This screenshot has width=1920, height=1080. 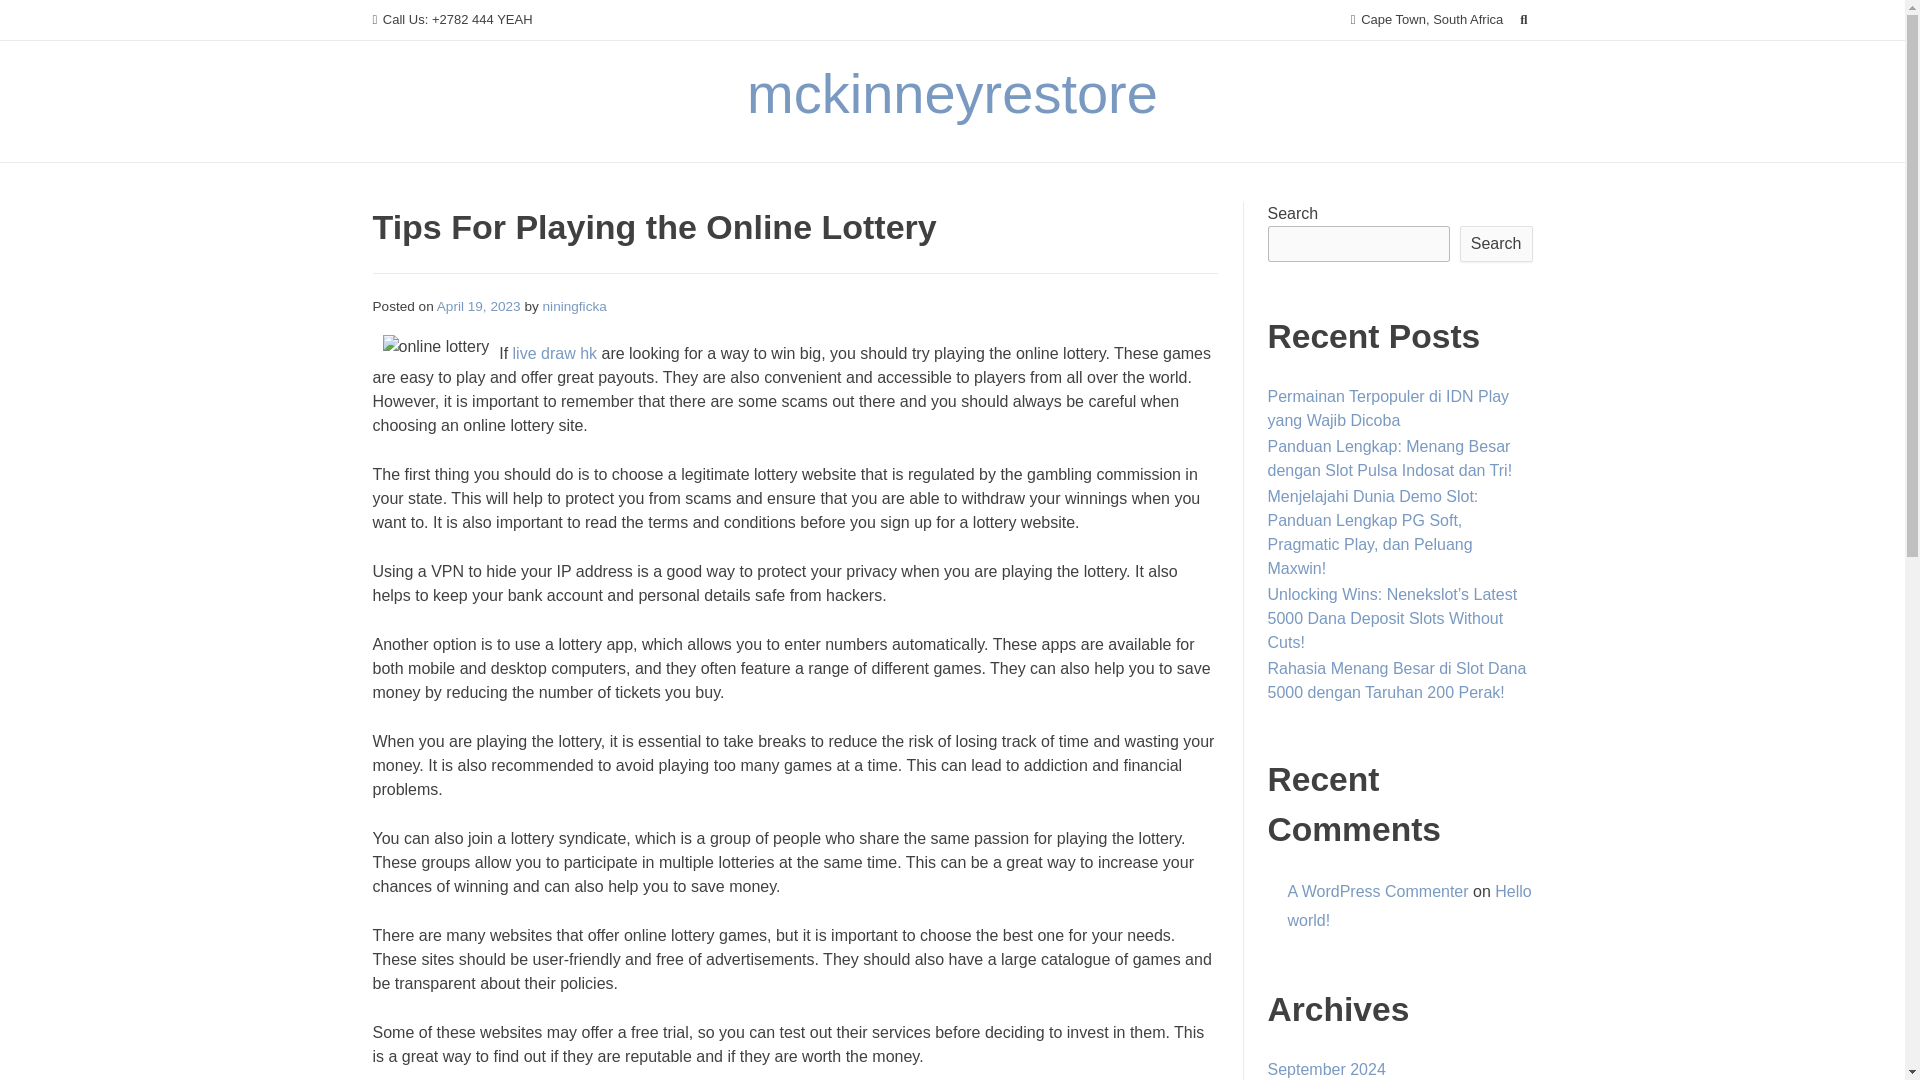 What do you see at coordinates (1496, 244) in the screenshot?
I see `Search` at bounding box center [1496, 244].